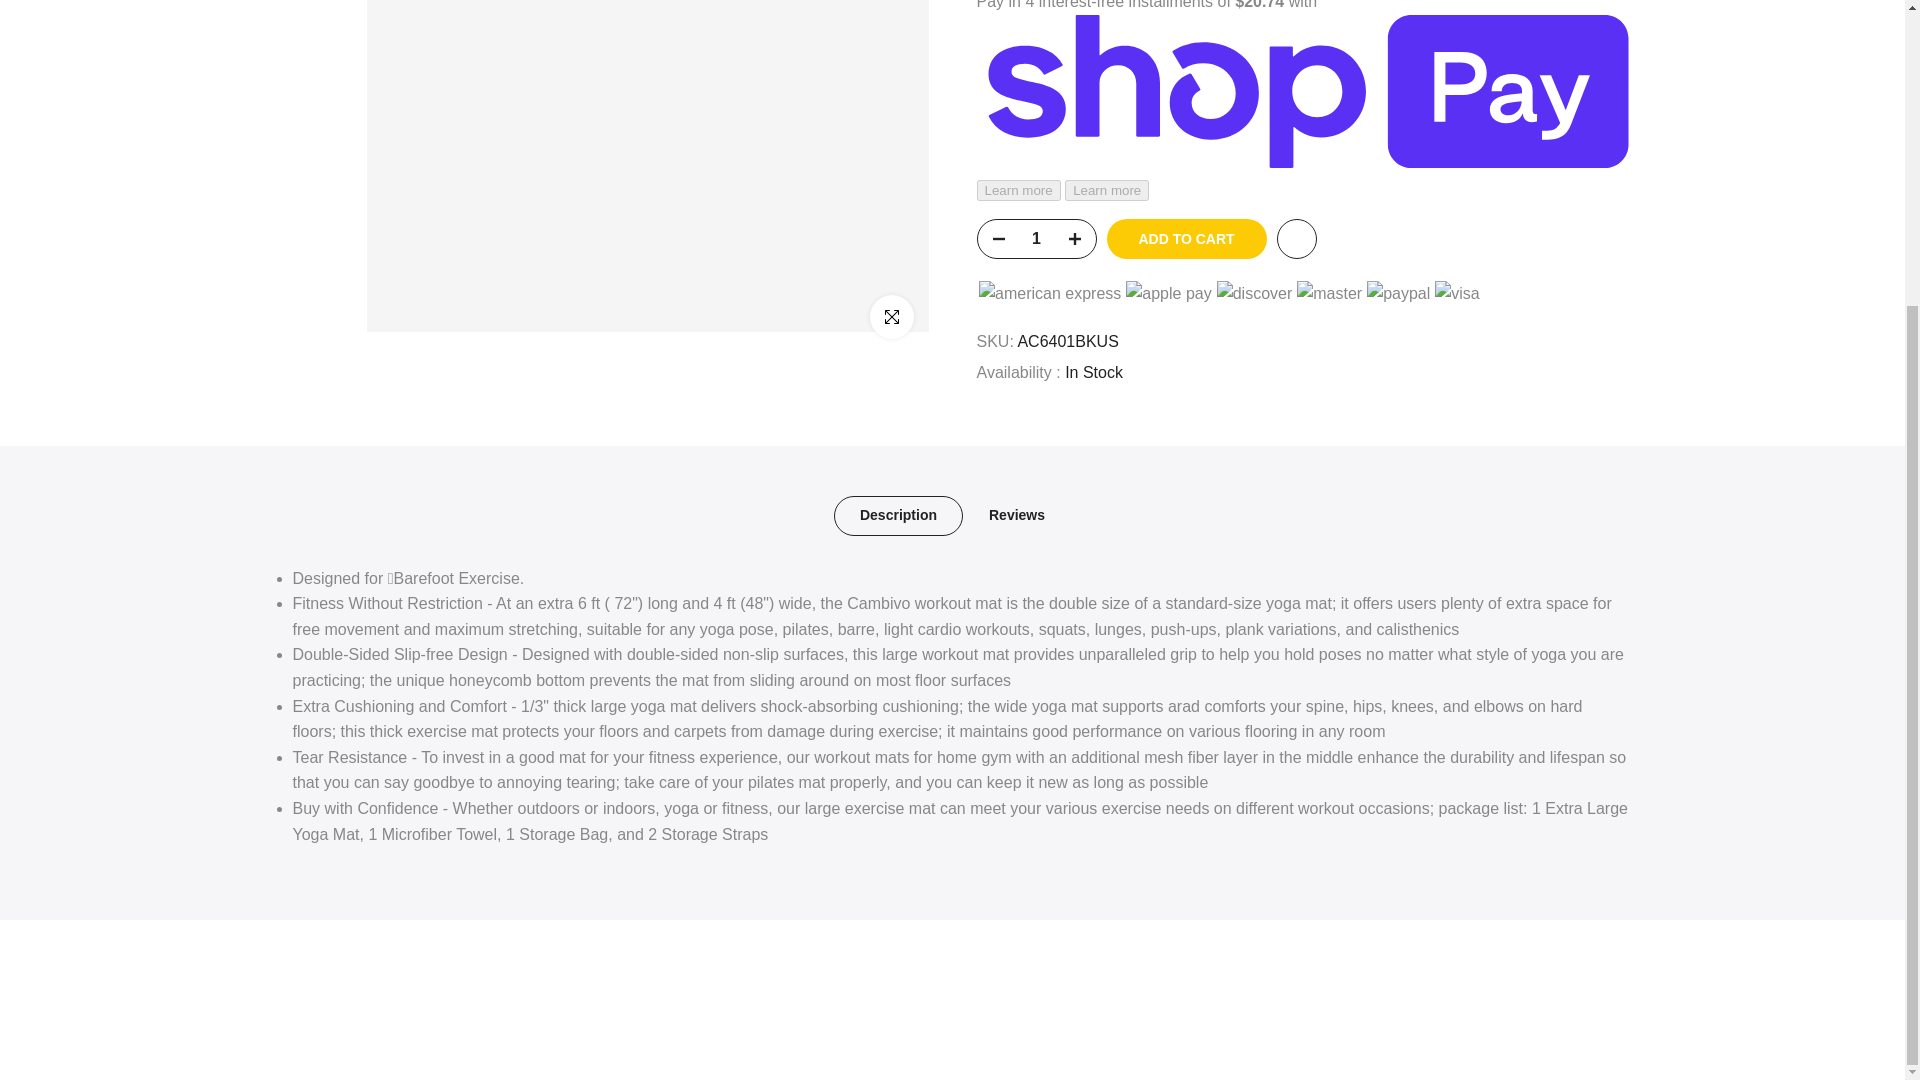 The width and height of the screenshot is (1920, 1080). I want to click on 1, so click(1036, 233).